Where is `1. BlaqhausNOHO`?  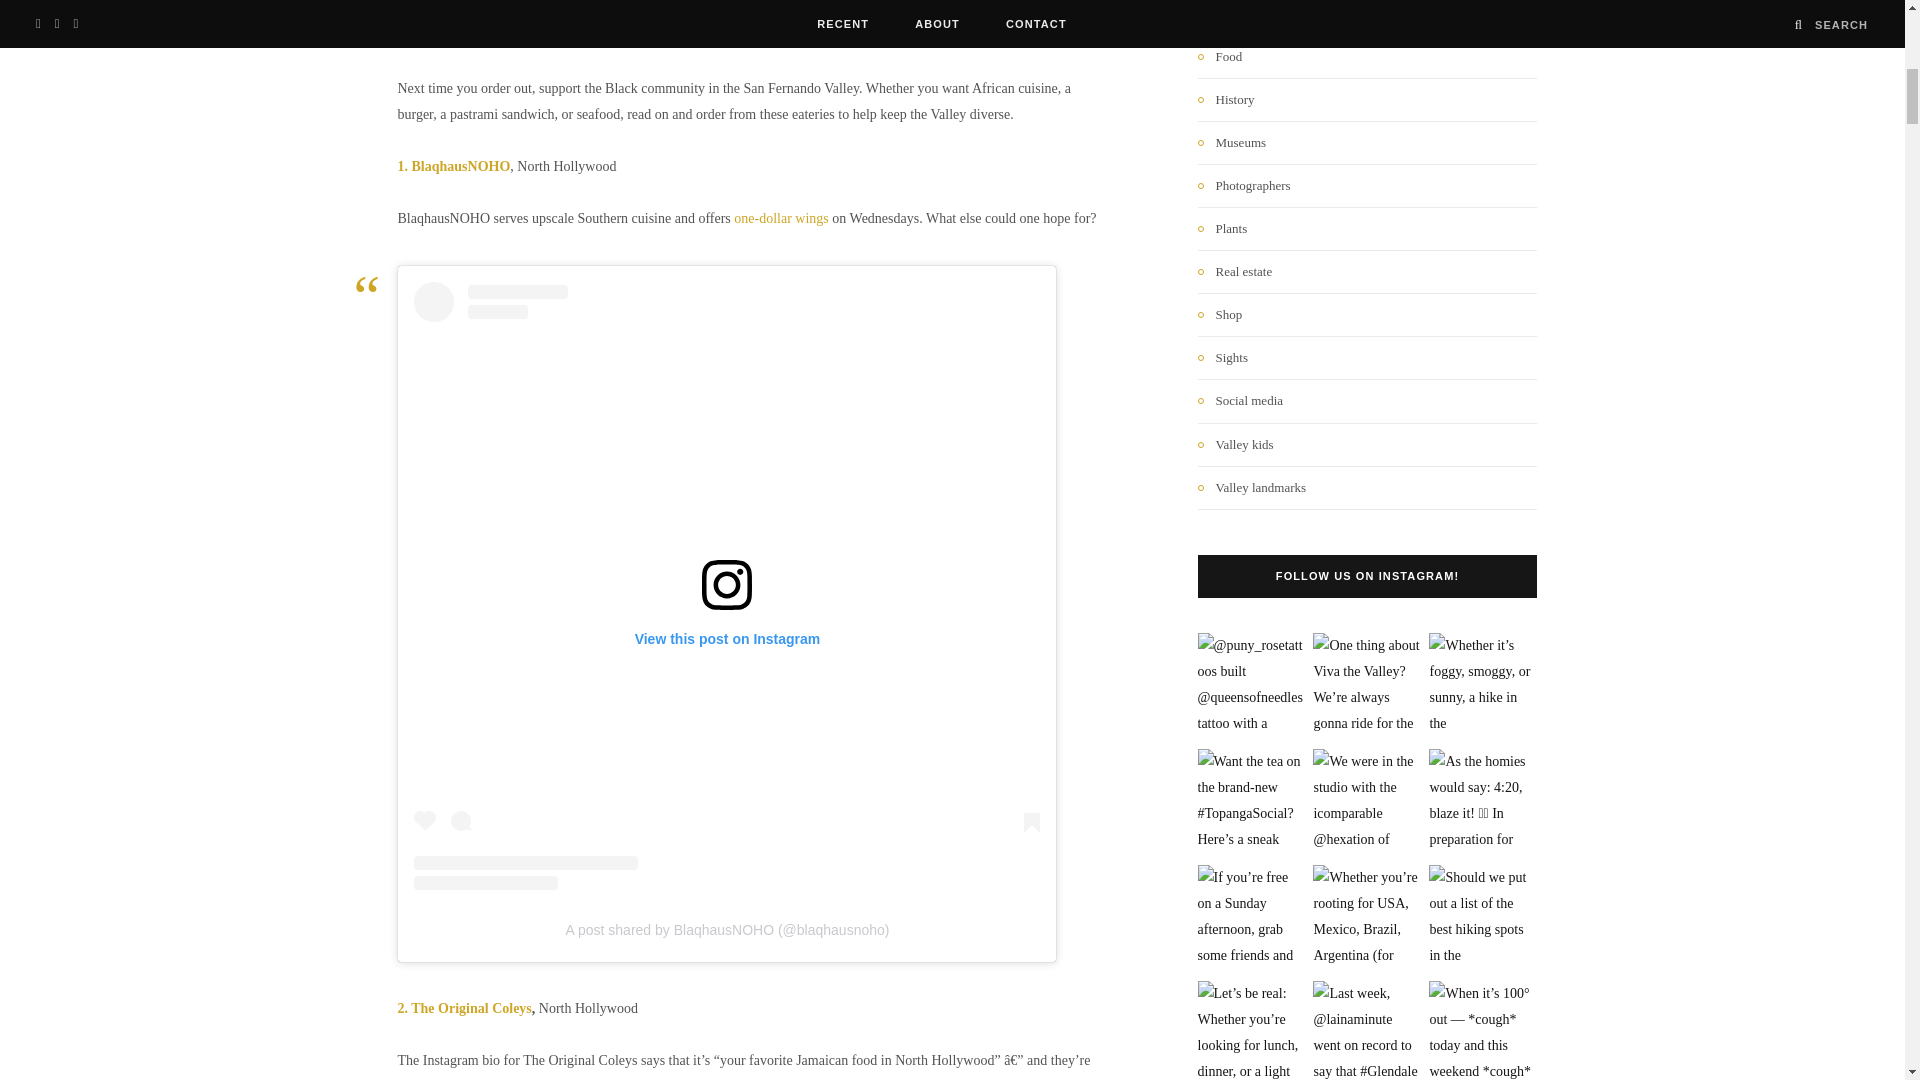 1. BlaqhausNOHO is located at coordinates (454, 166).